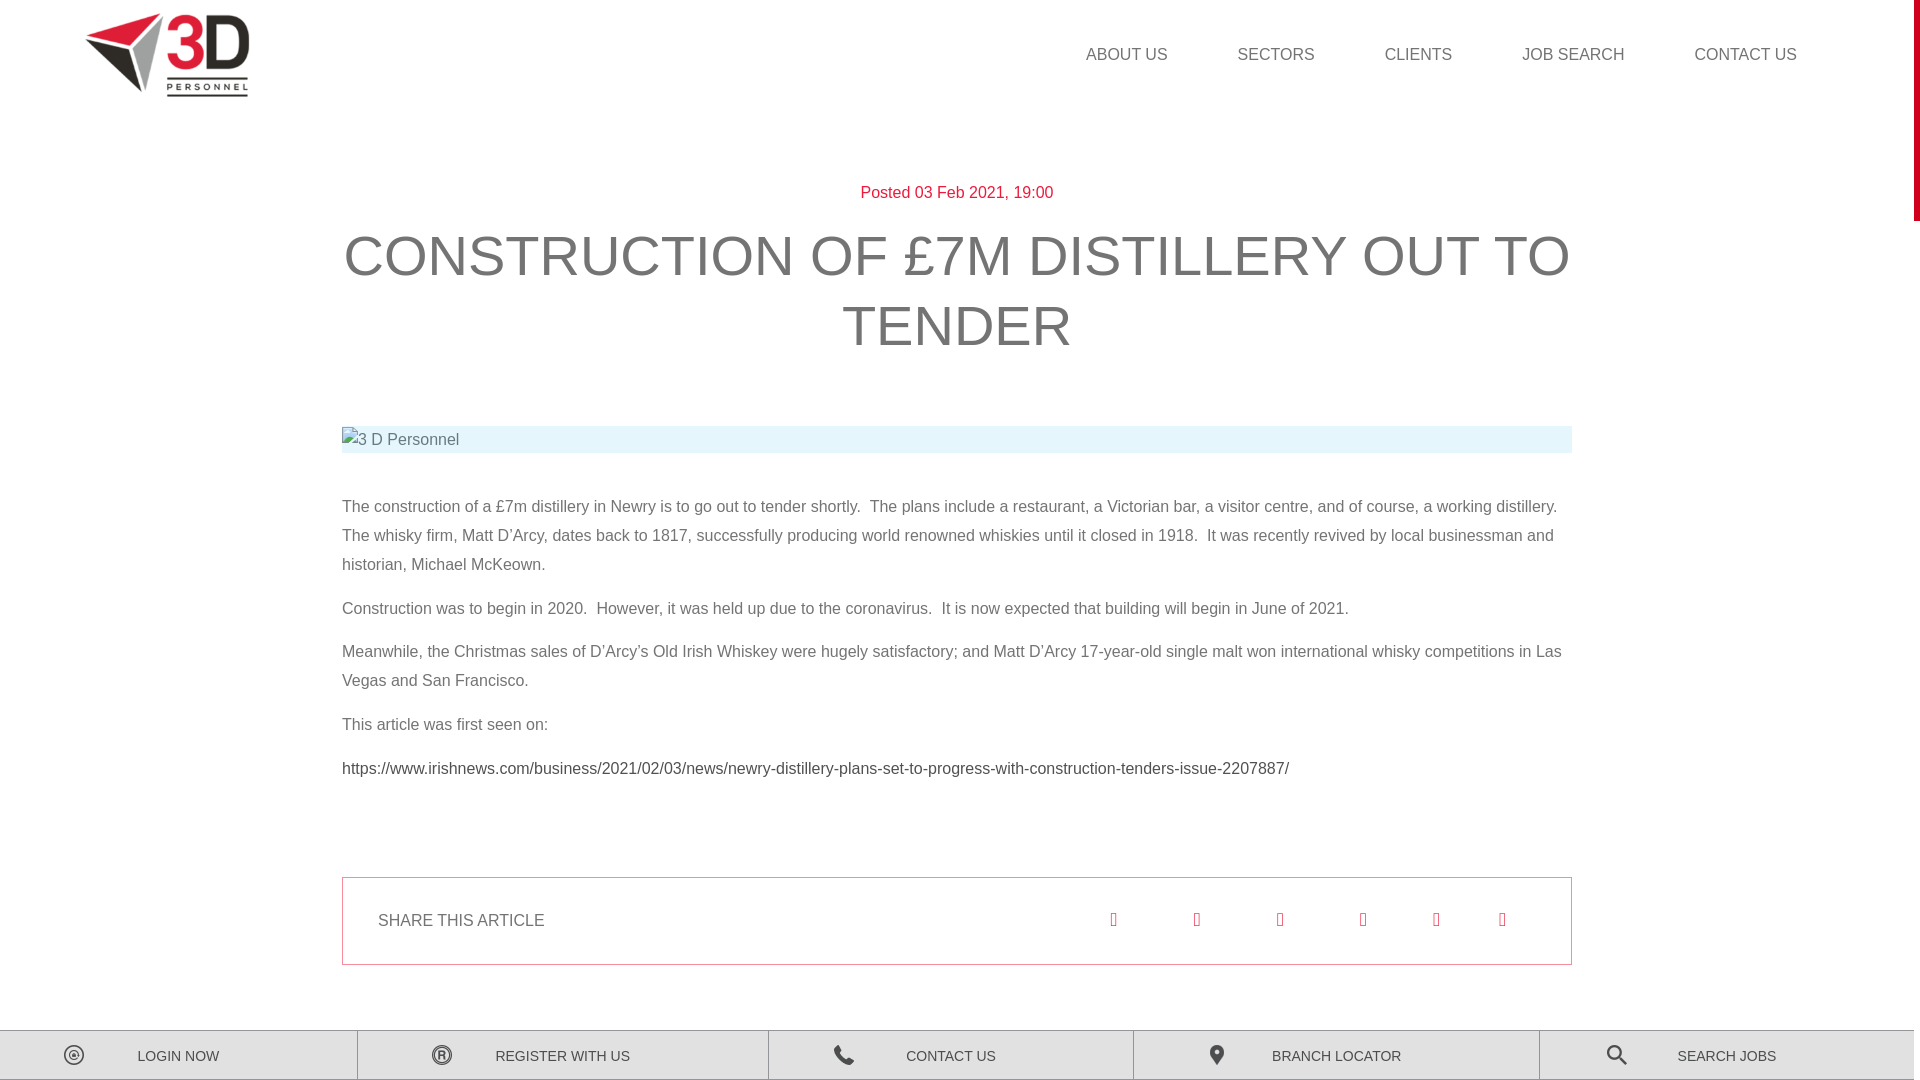 The width and height of the screenshot is (1920, 1080). What do you see at coordinates (1276, 55) in the screenshot?
I see `SECTORS` at bounding box center [1276, 55].